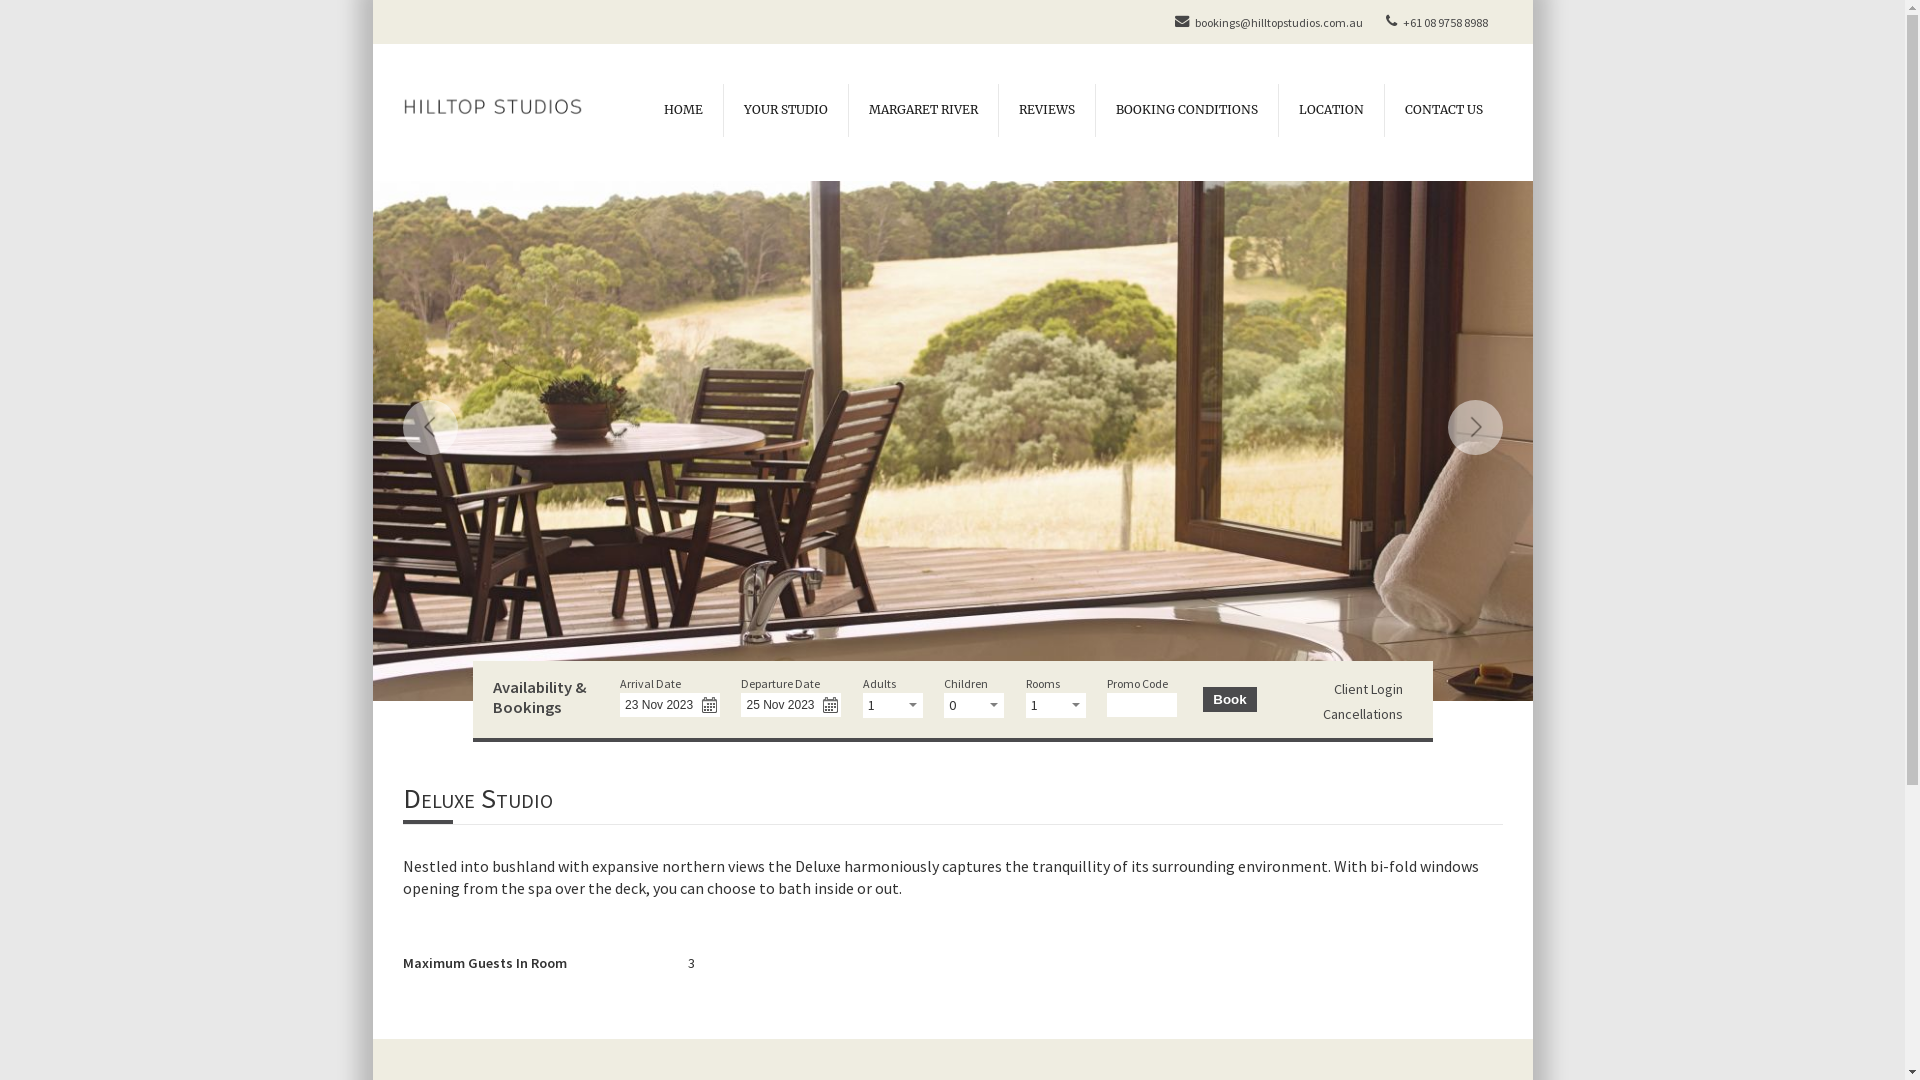 The height and width of the screenshot is (1080, 1920). I want to click on BOOKING CONDITIONS, so click(1186, 110).